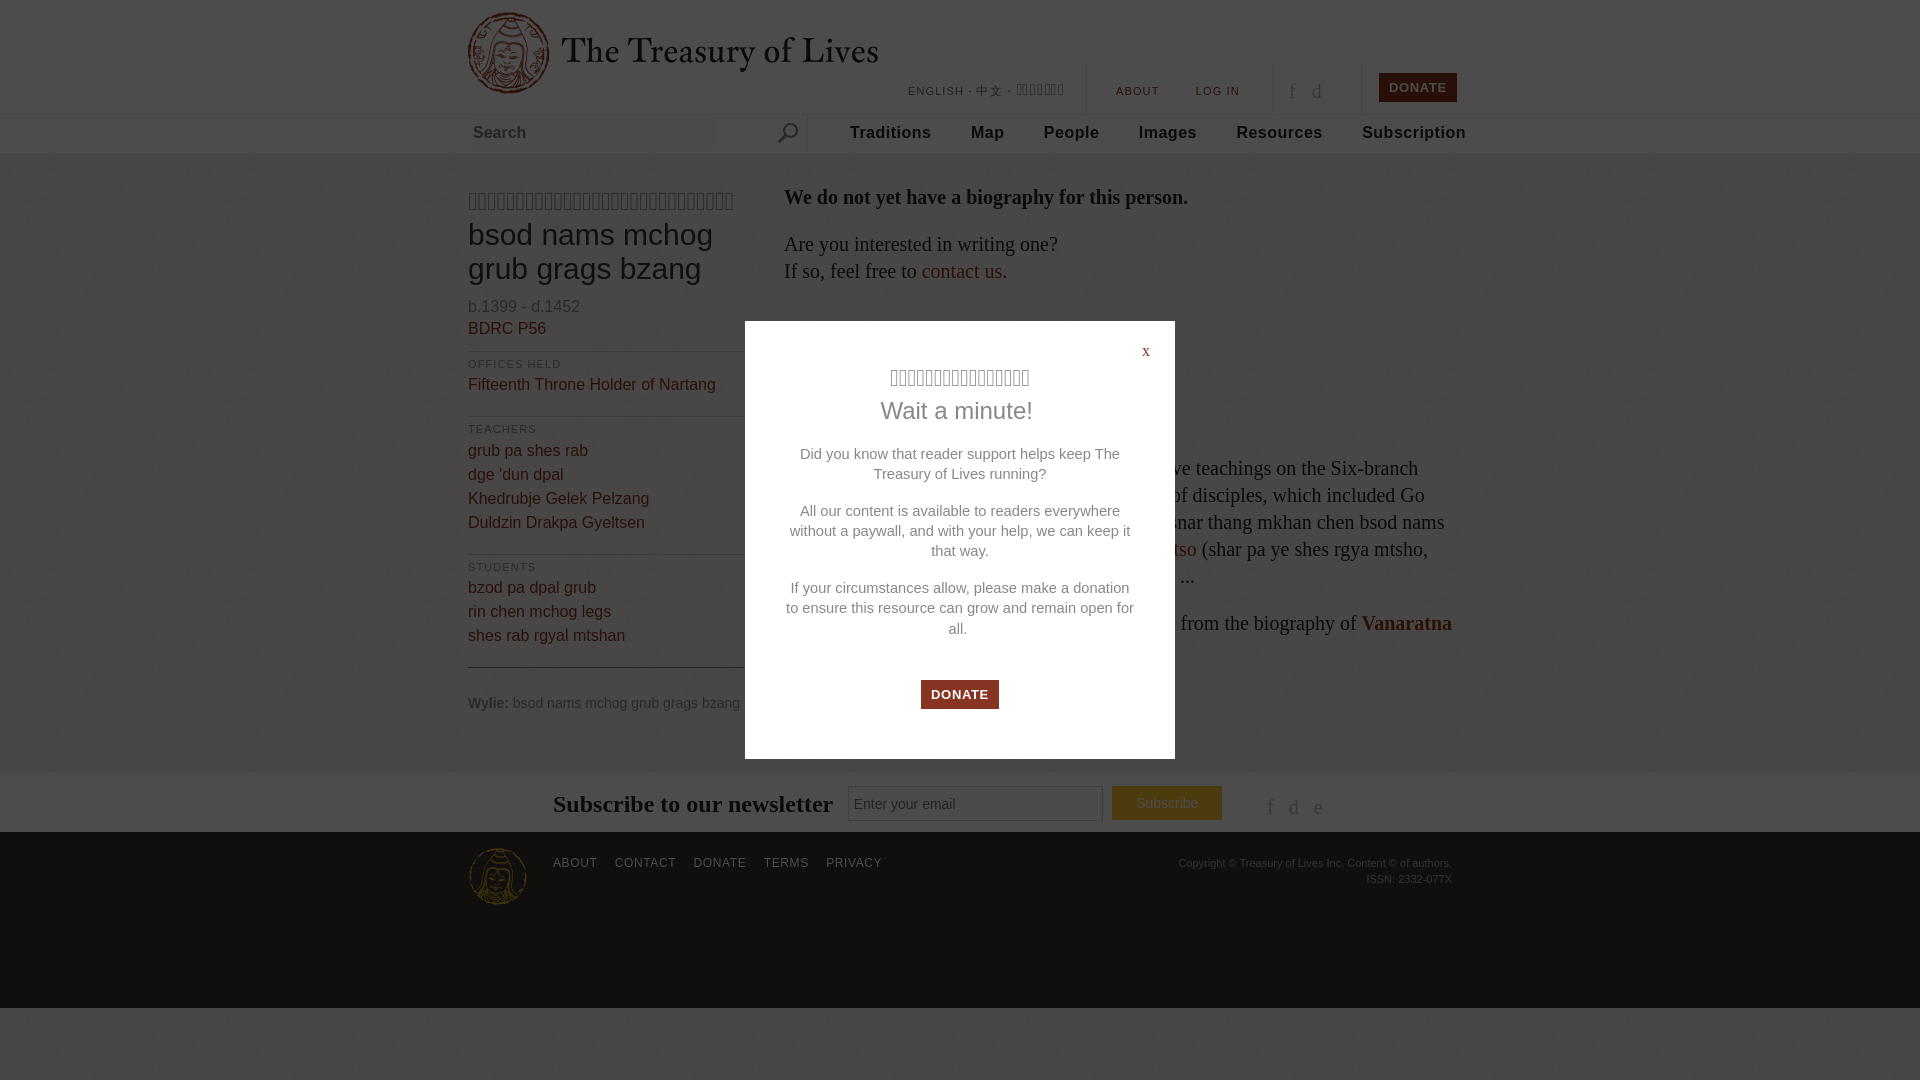  Describe the element at coordinates (1071, 132) in the screenshot. I see `People` at that location.